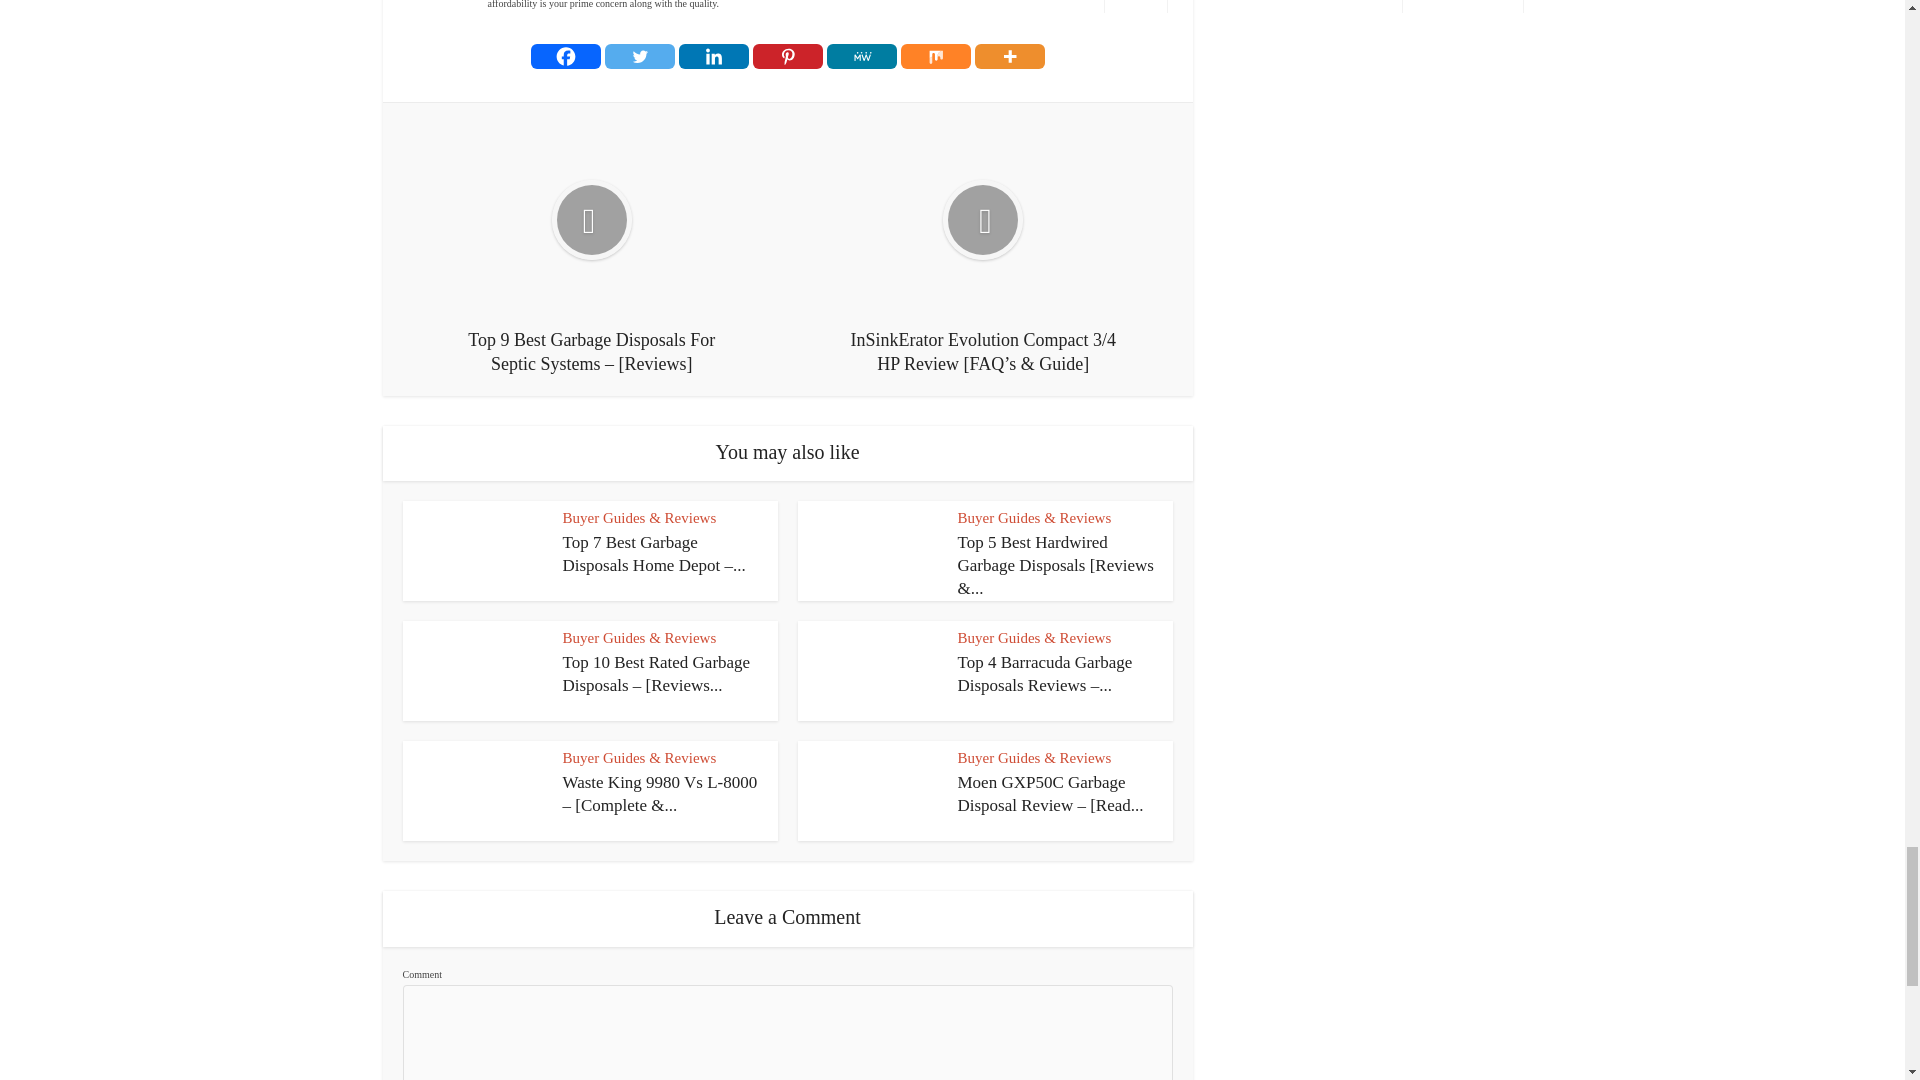  Describe the element at coordinates (860, 56) in the screenshot. I see `MeWe` at that location.